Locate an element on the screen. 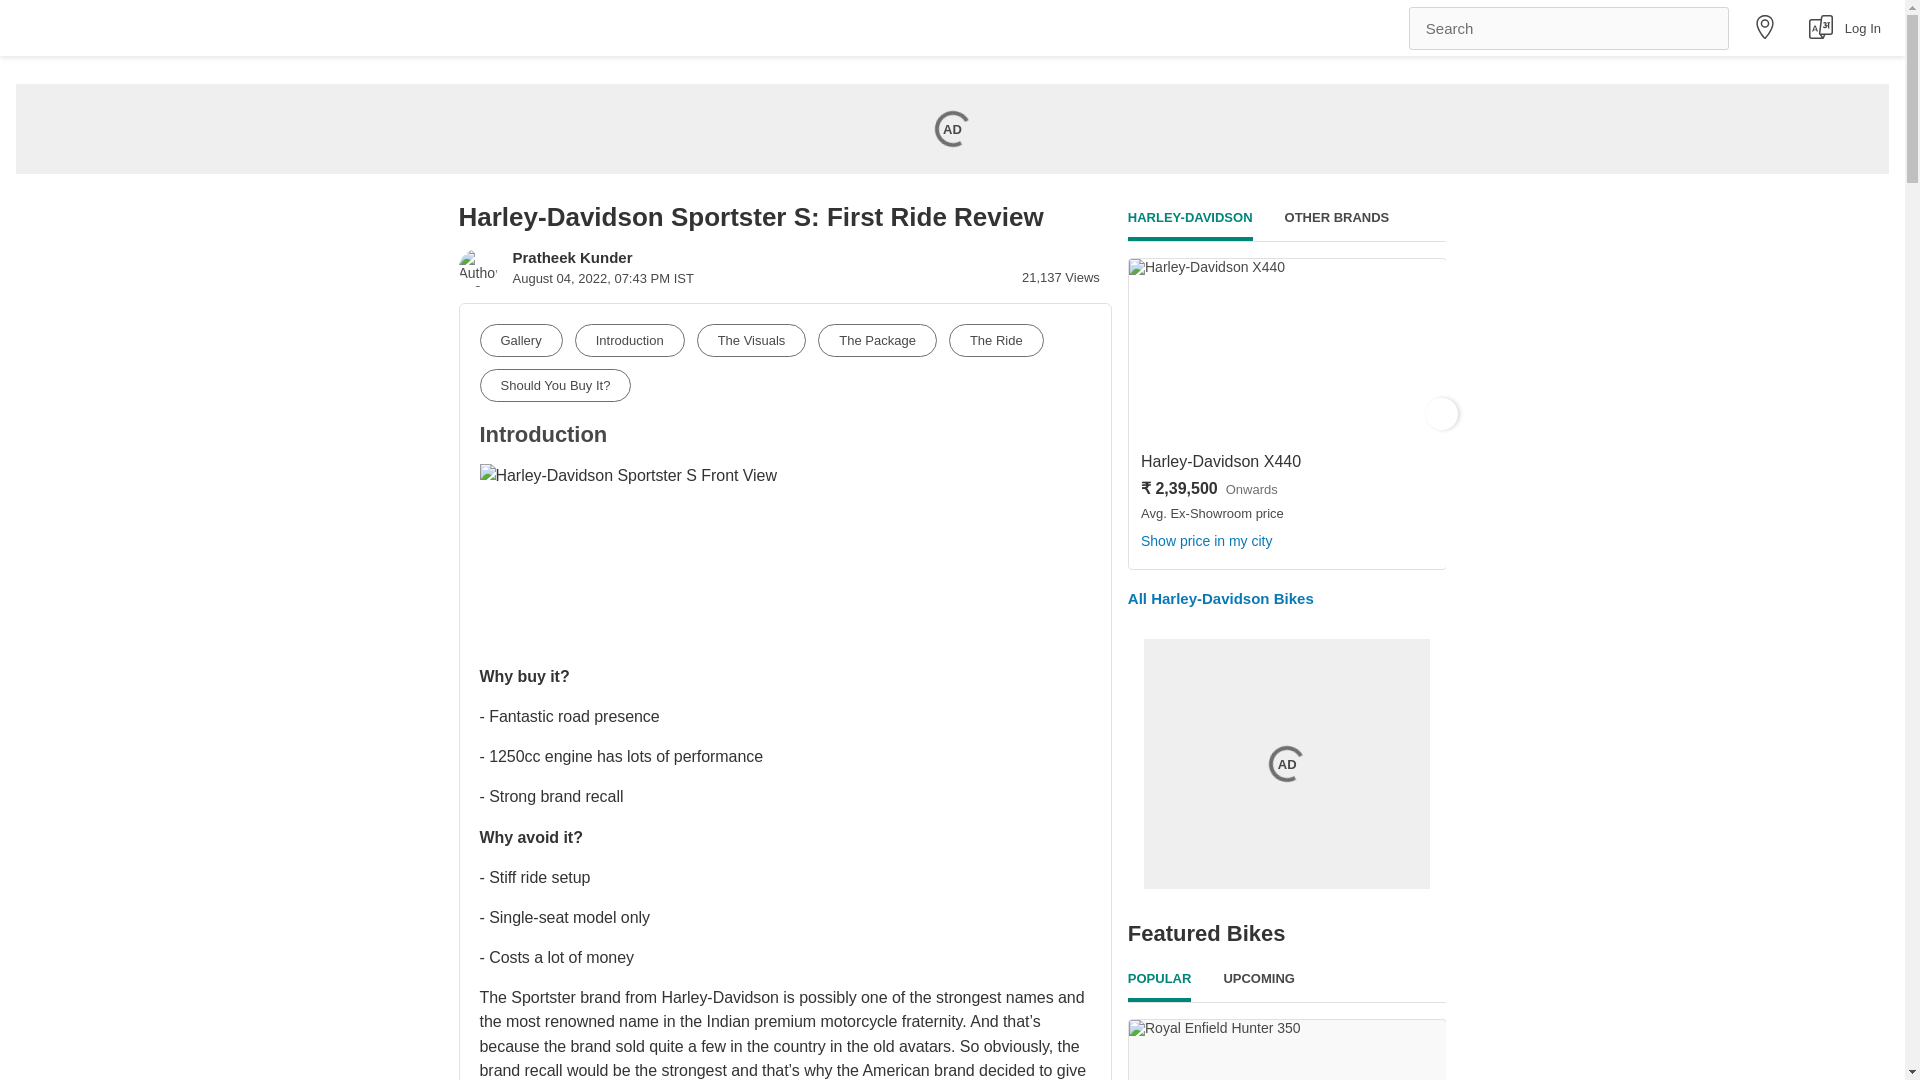 This screenshot has height=1080, width=1920. Log In is located at coordinates (1863, 27).